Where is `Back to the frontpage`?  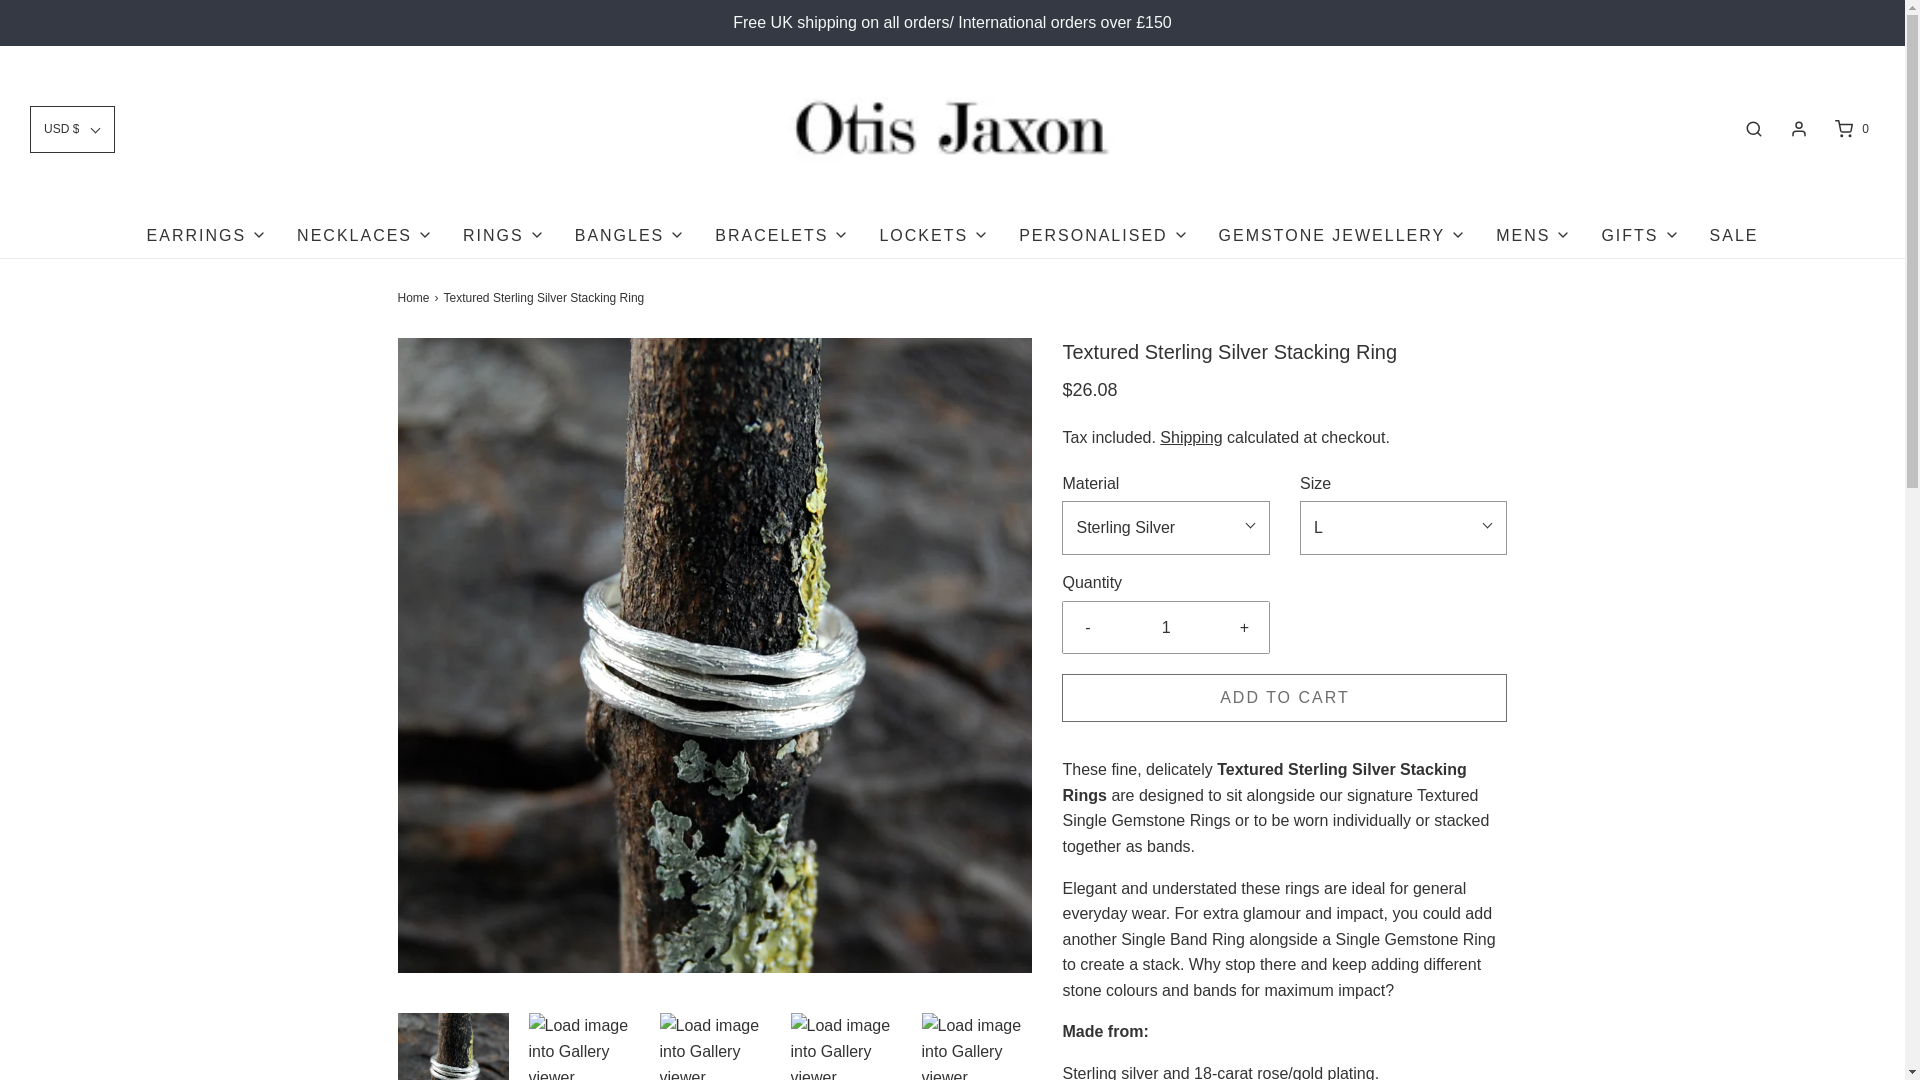 Back to the frontpage is located at coordinates (416, 298).